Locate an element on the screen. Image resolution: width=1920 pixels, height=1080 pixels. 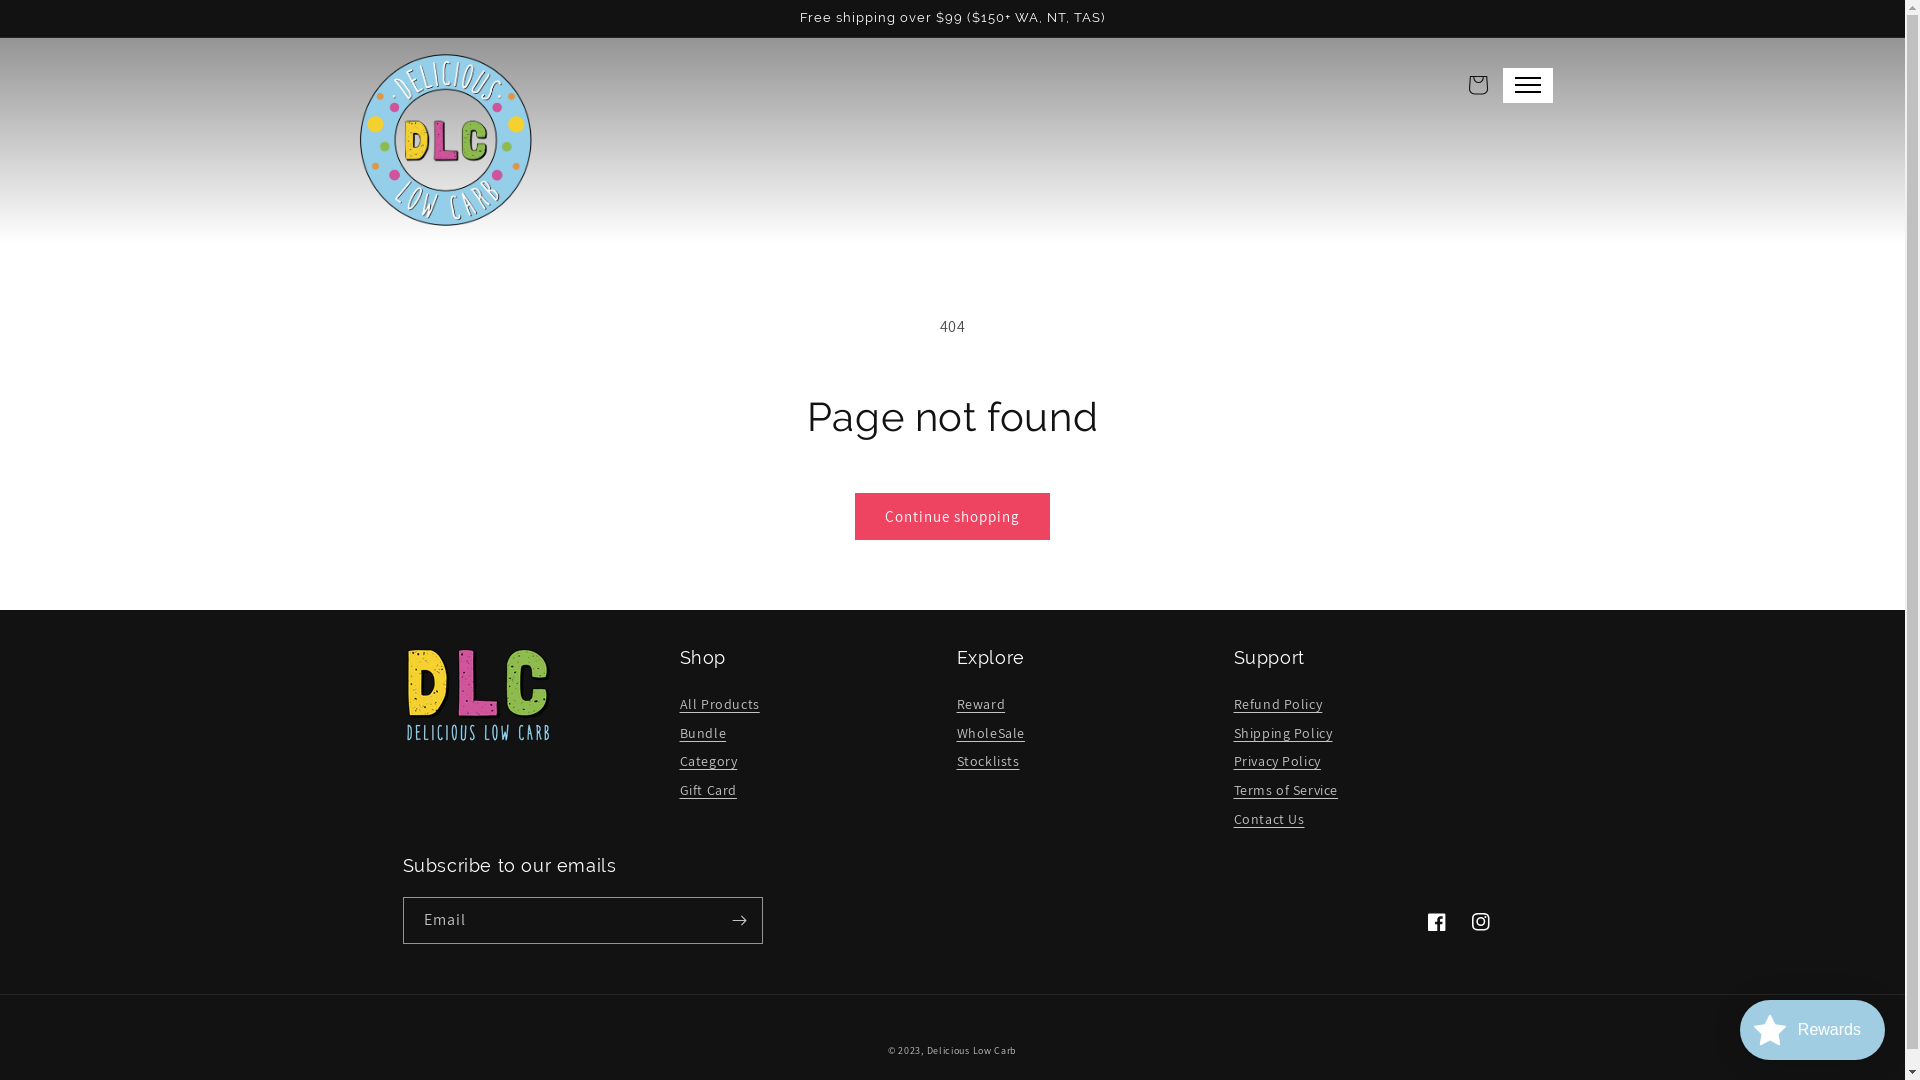
Instagram is located at coordinates (1480, 922).